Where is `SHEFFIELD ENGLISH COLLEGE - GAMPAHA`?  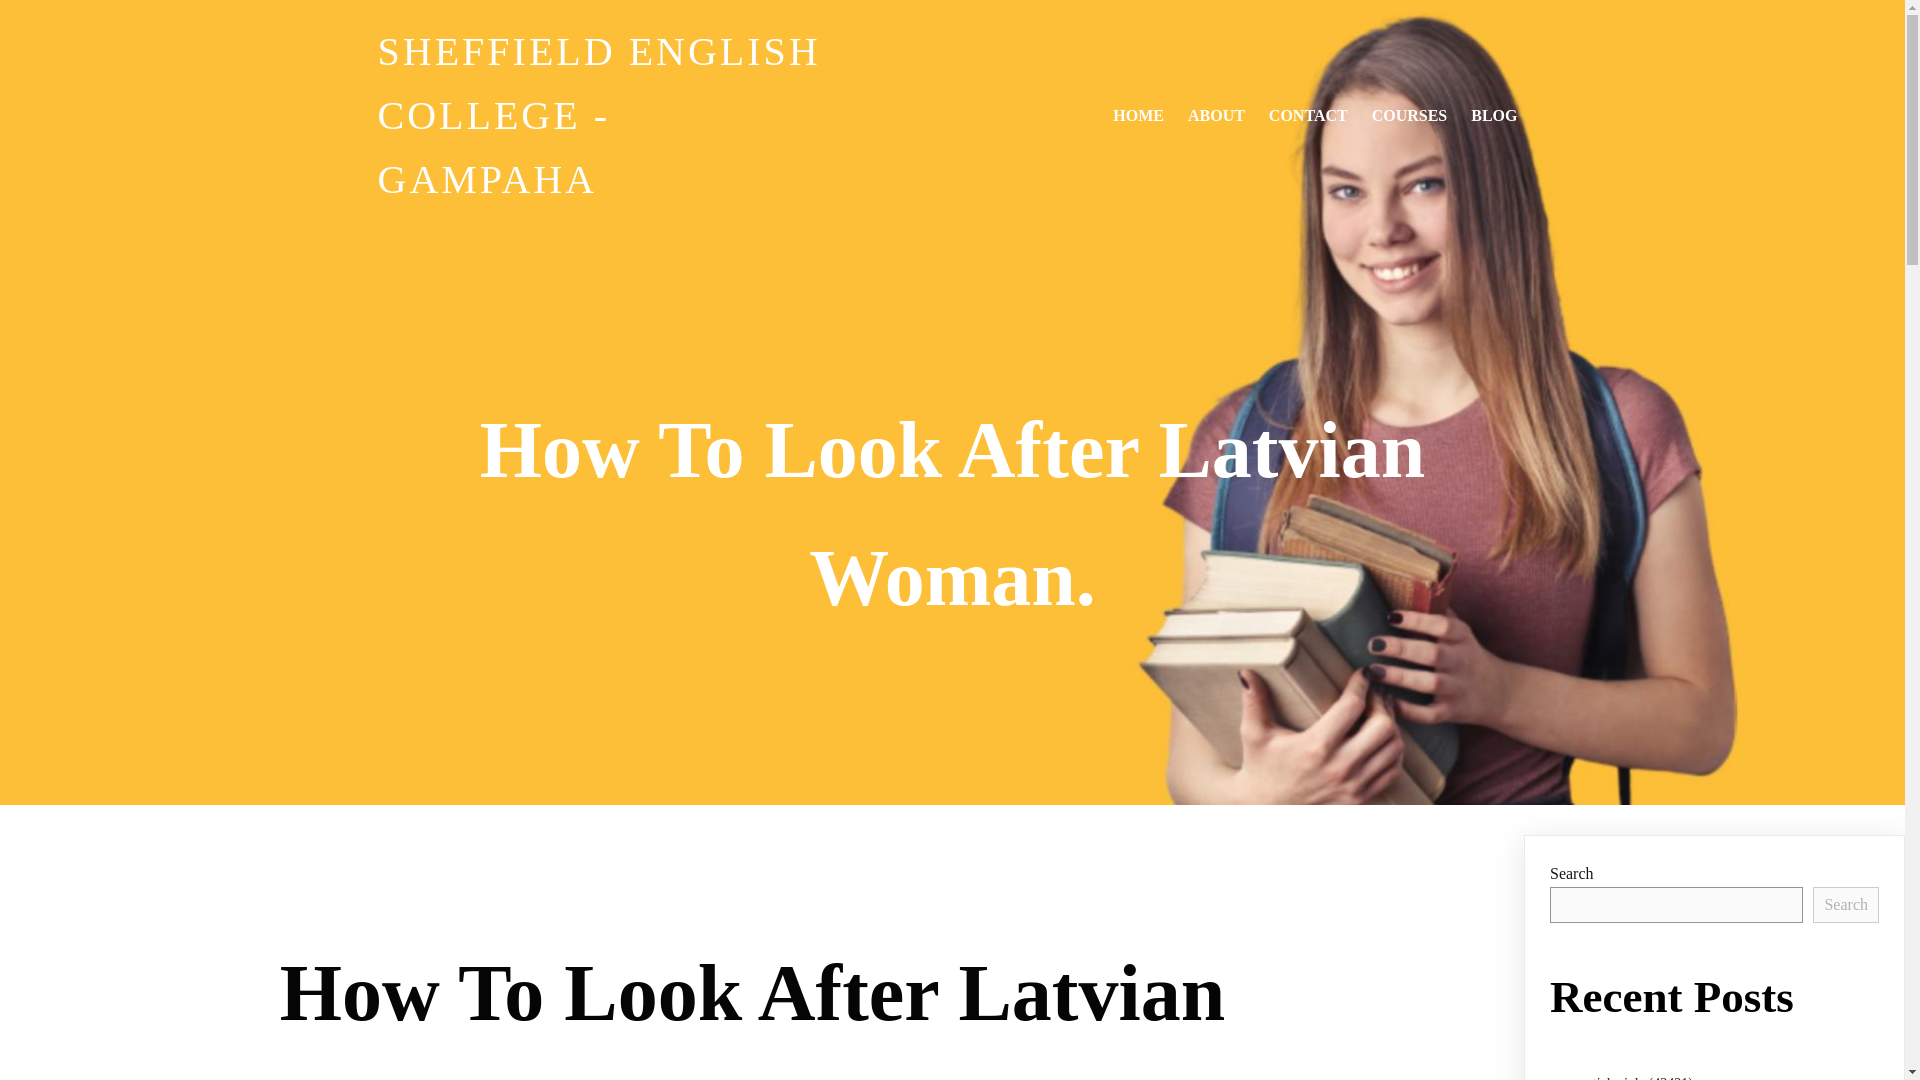 SHEFFIELD ENGLISH COLLEGE - GAMPAHA is located at coordinates (602, 116).